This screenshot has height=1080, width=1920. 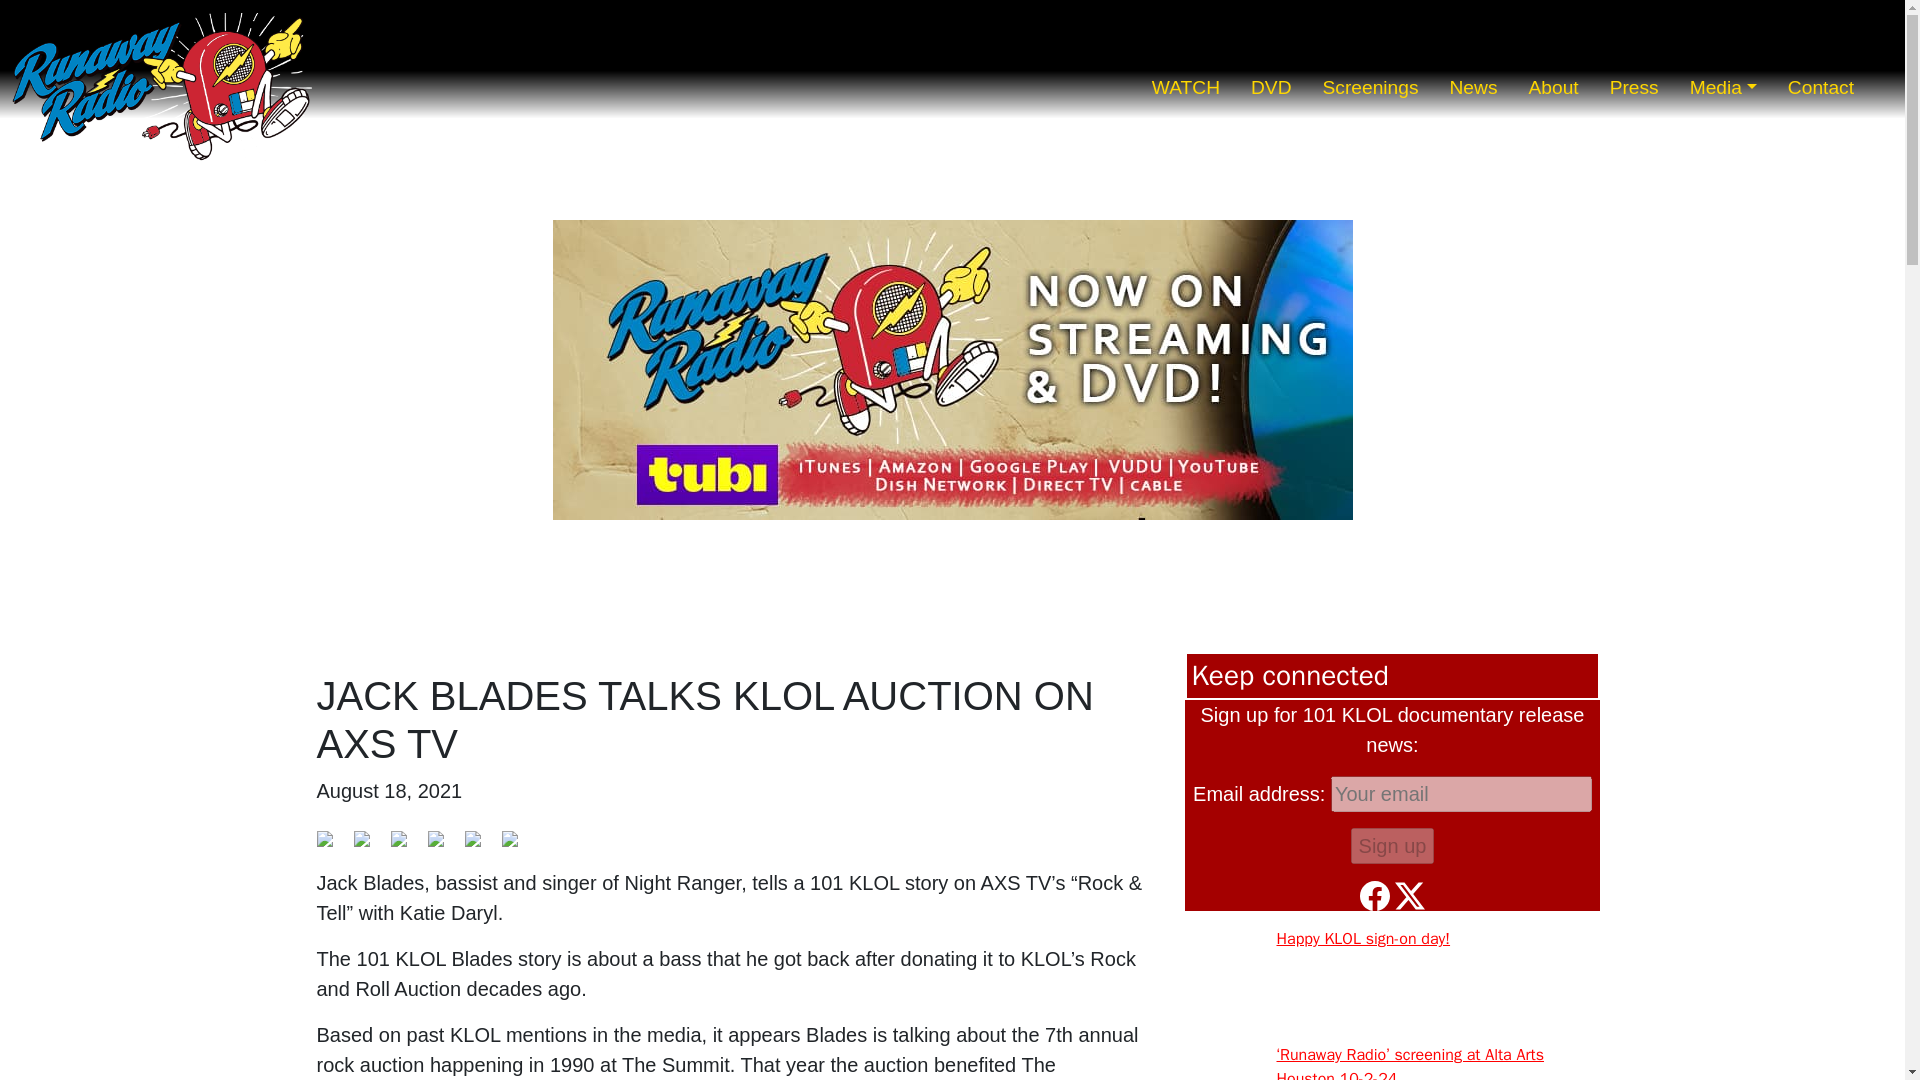 I want to click on Share by email, so click(x=517, y=846).